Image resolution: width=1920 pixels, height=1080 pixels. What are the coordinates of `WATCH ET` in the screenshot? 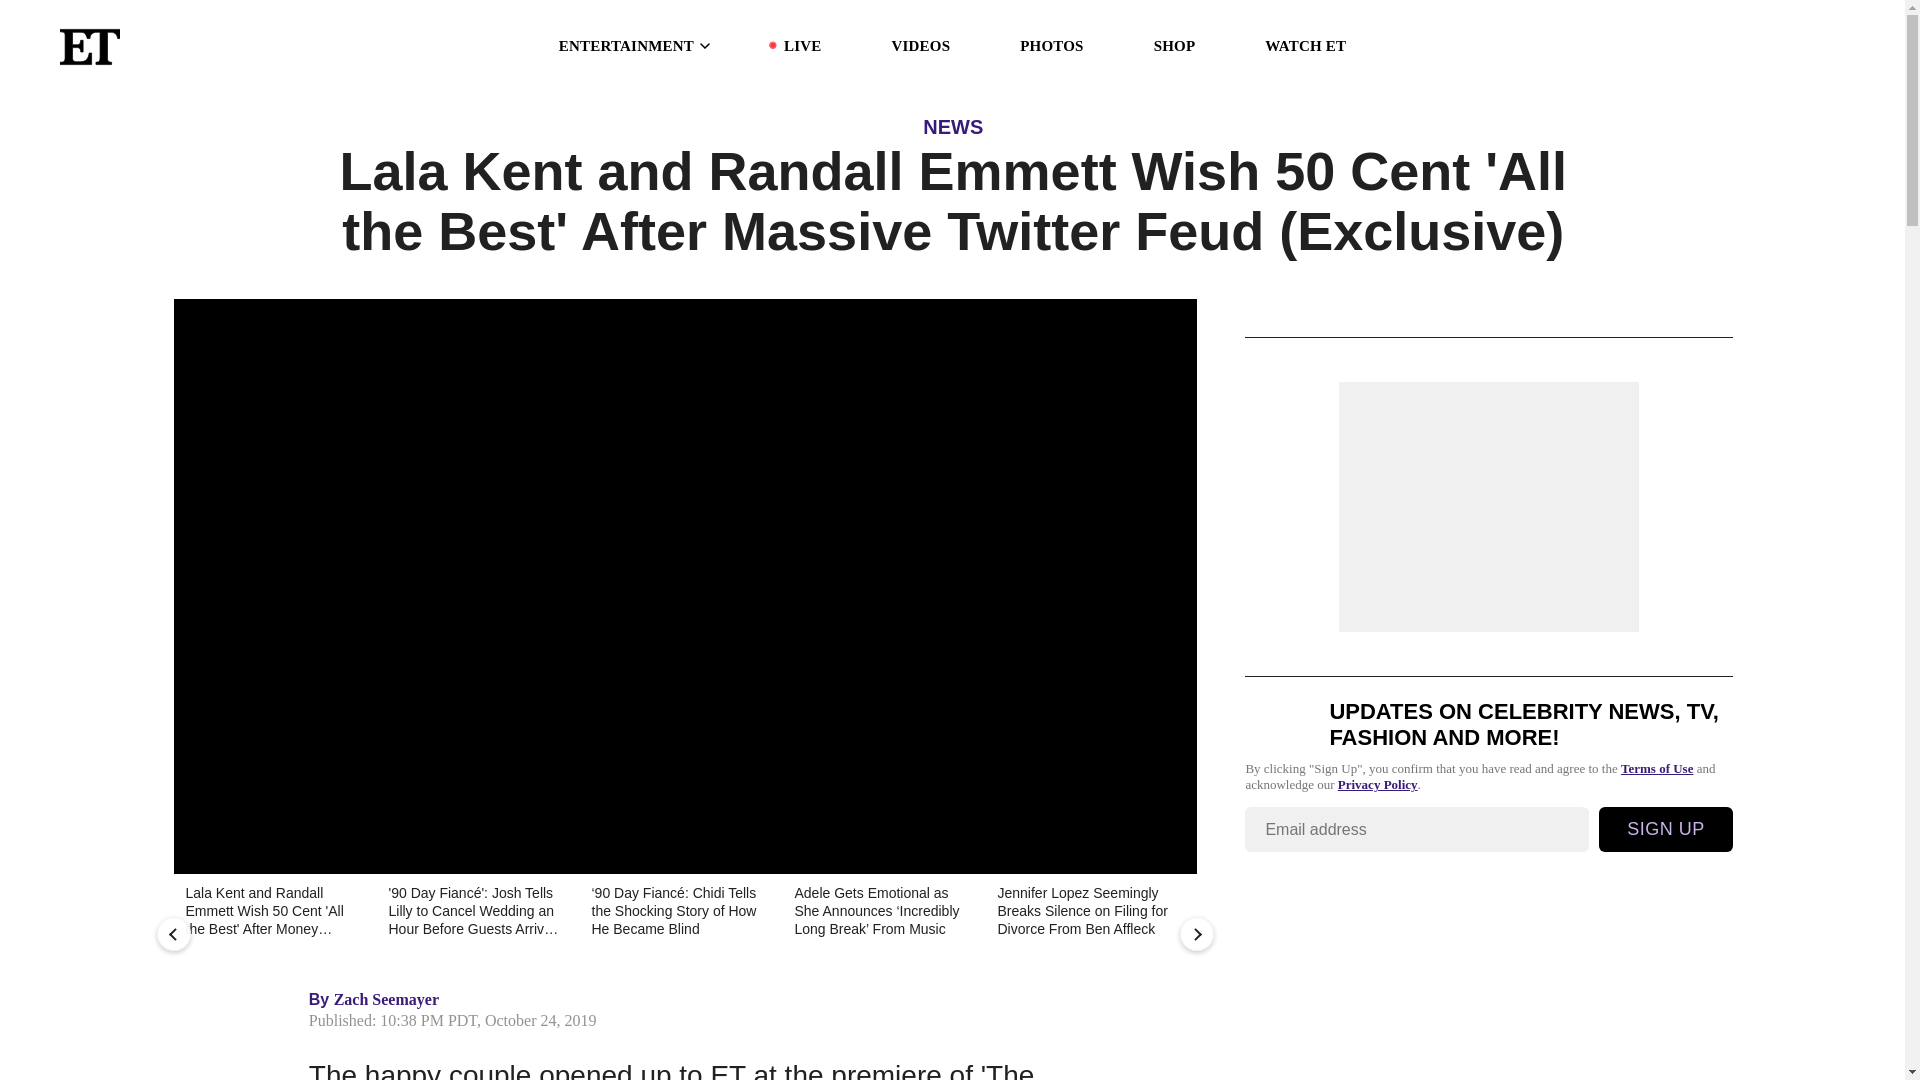 It's located at (1305, 46).